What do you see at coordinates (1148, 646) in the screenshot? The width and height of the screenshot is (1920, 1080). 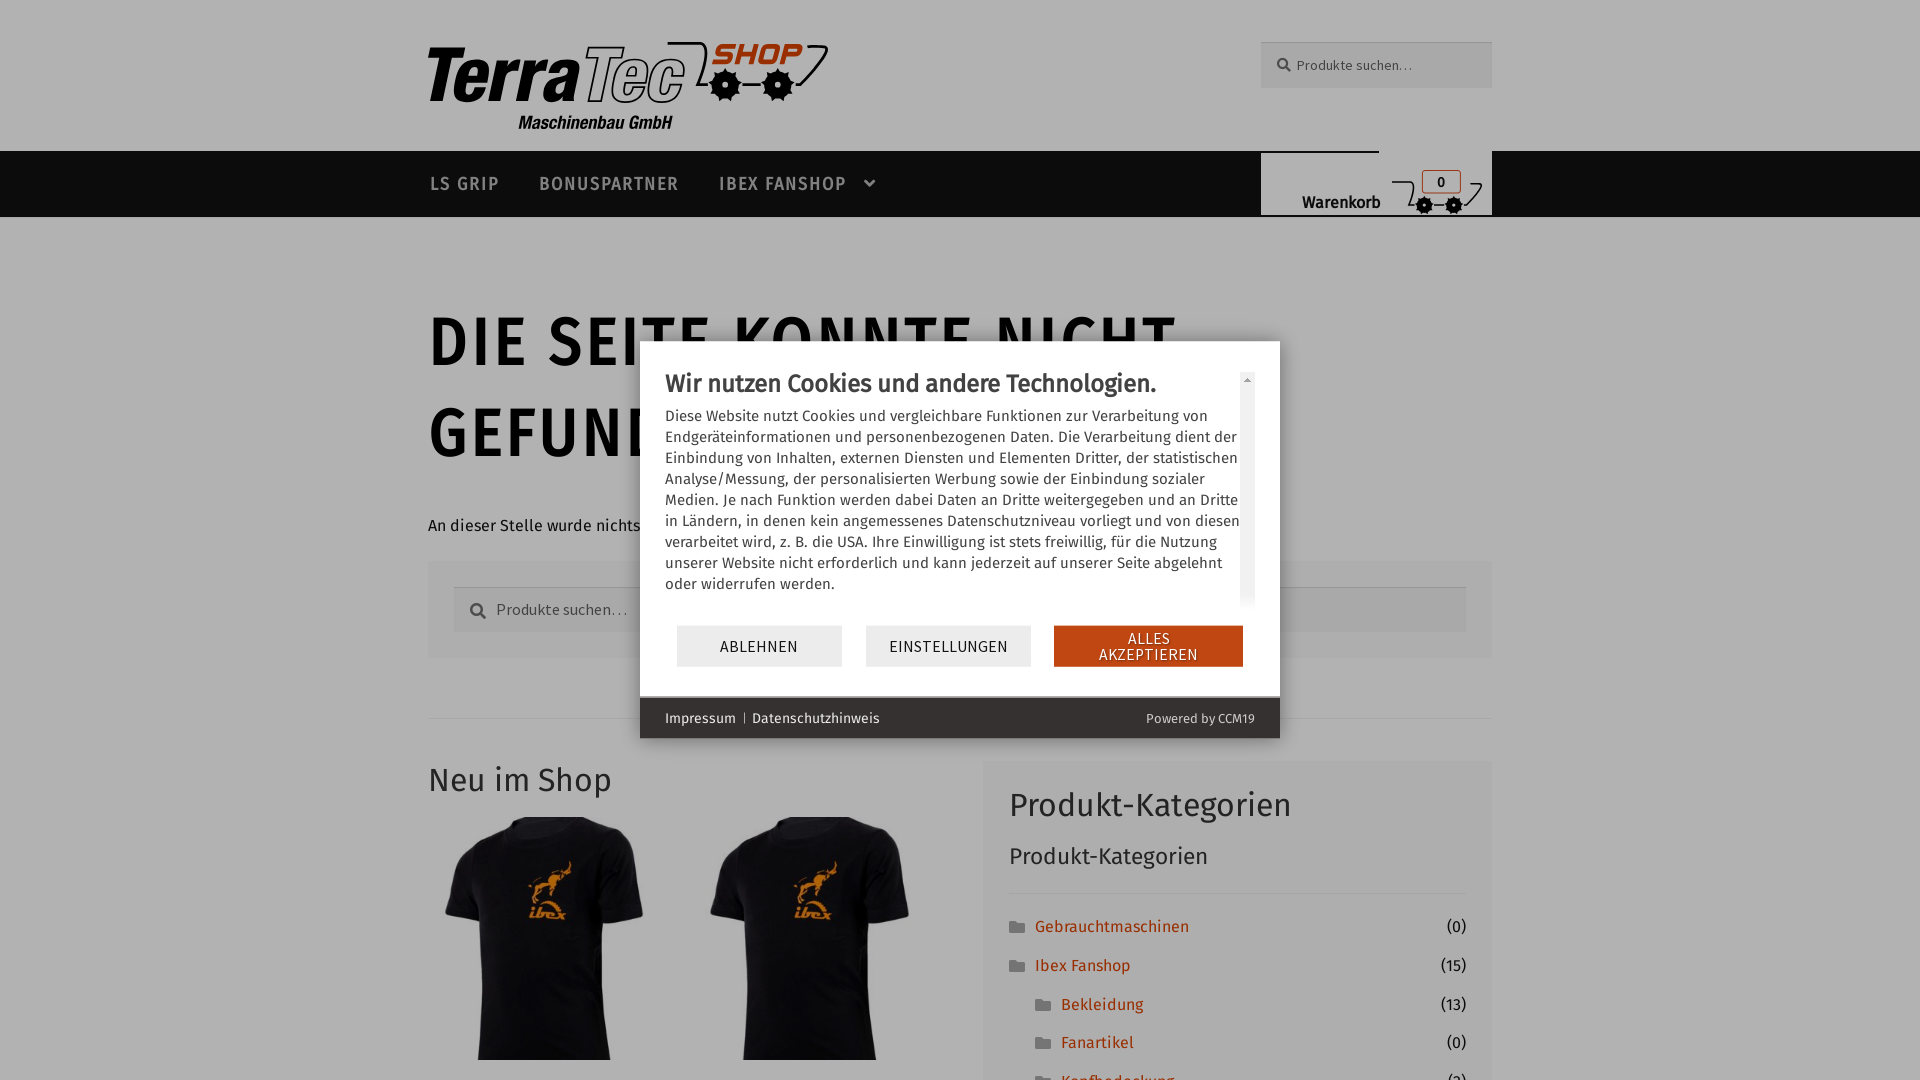 I see `ALLES AKZEPTIEREN` at bounding box center [1148, 646].